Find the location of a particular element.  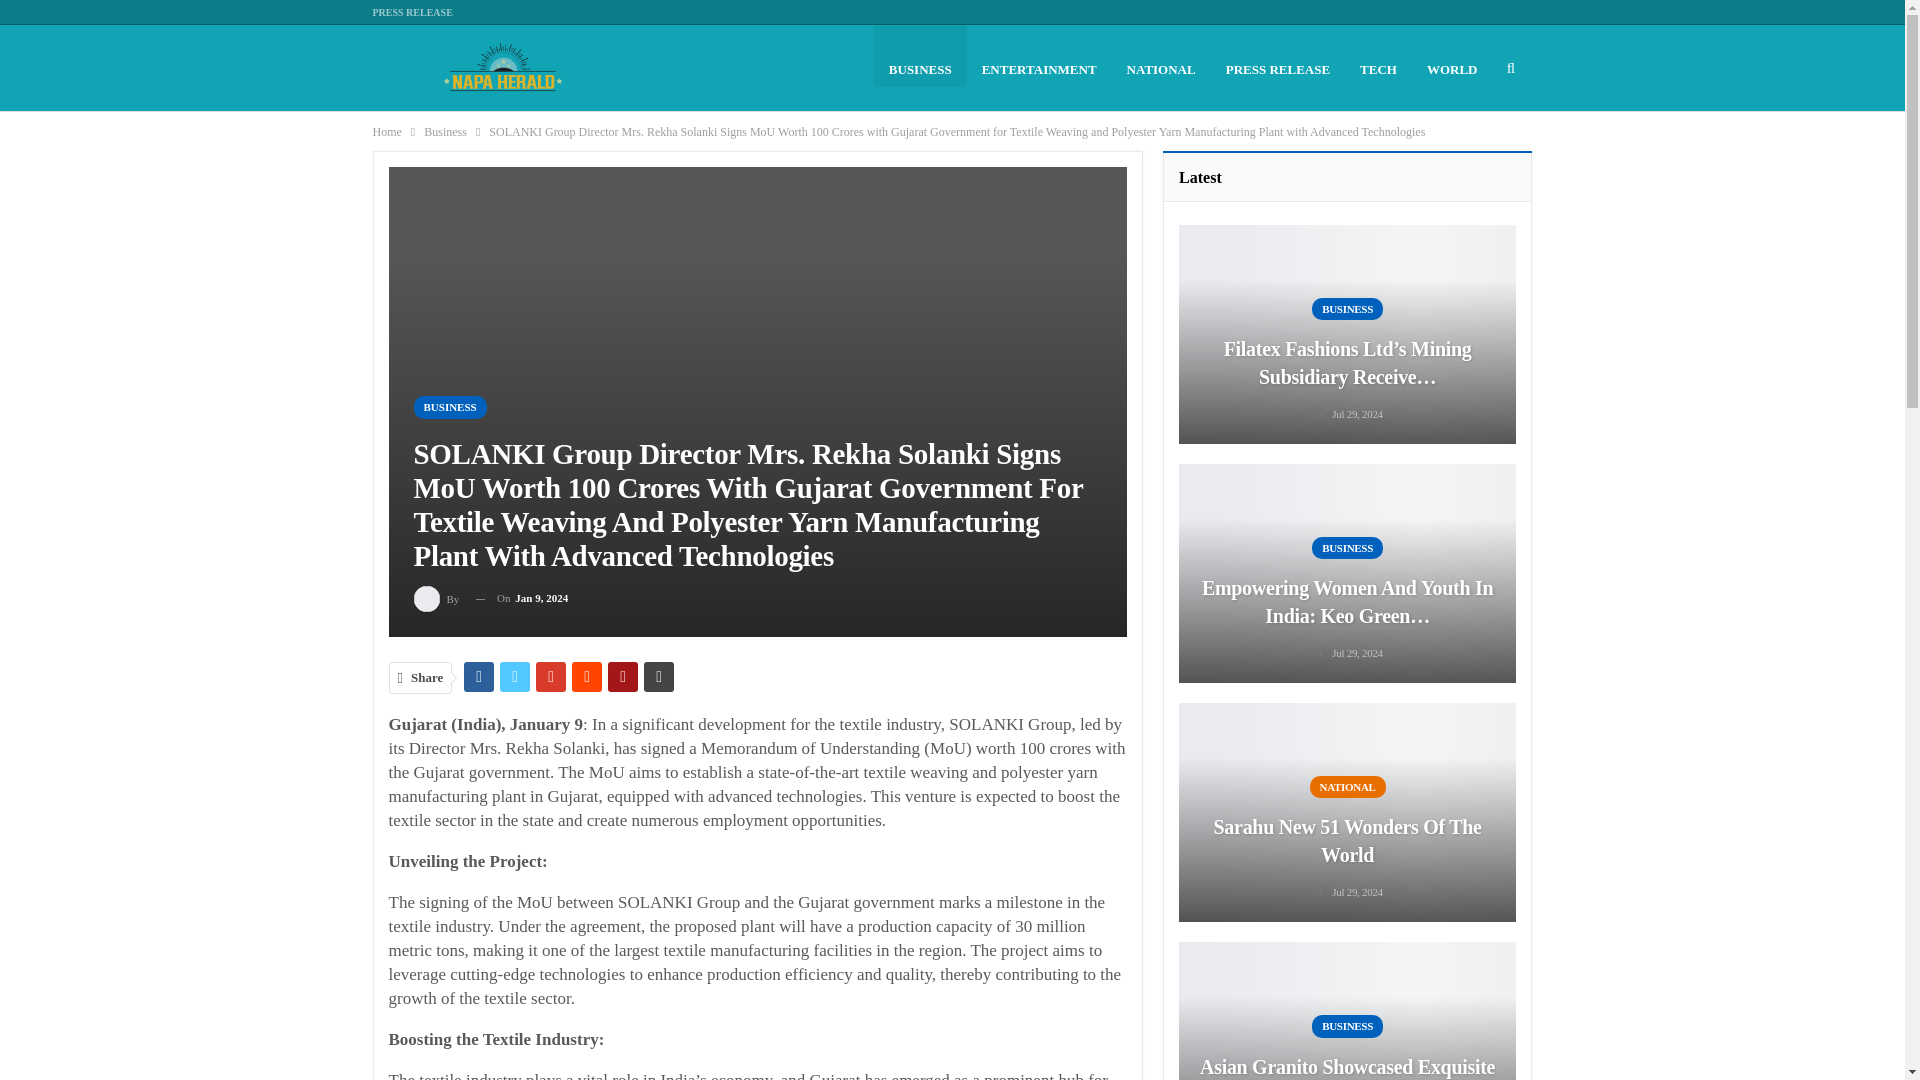

Business is located at coordinates (445, 131).